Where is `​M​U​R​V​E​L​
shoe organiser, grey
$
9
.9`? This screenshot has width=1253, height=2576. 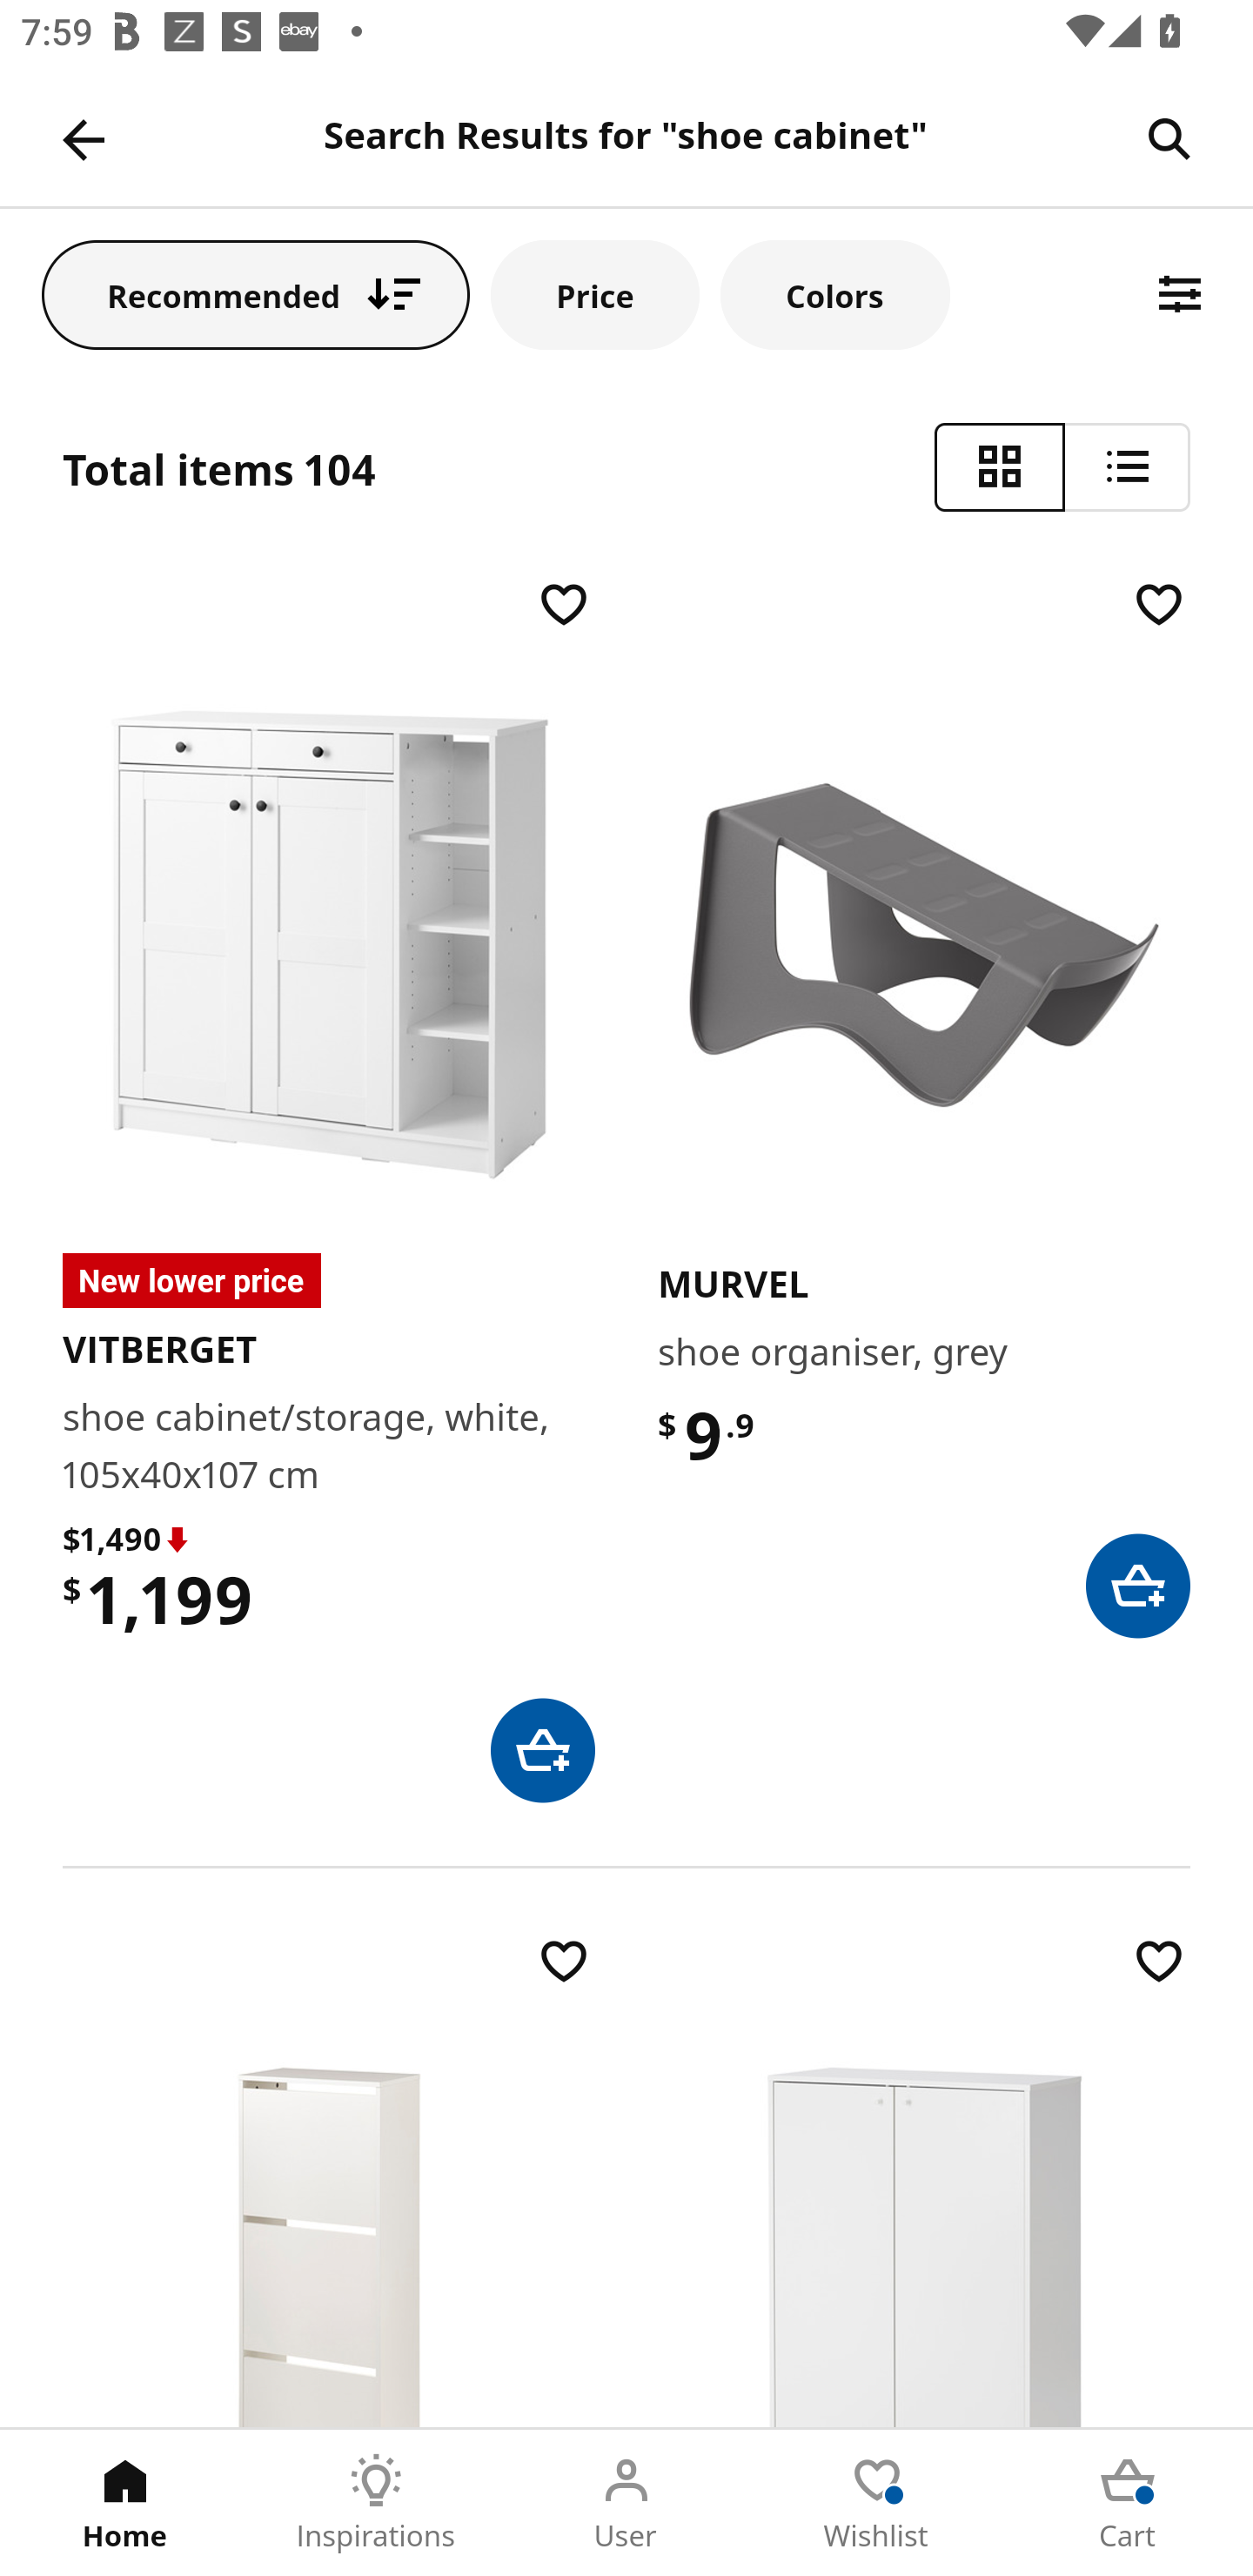
​M​U​R​V​E​L​
shoe organiser, grey
$
9
.9 is located at coordinates (924, 1106).